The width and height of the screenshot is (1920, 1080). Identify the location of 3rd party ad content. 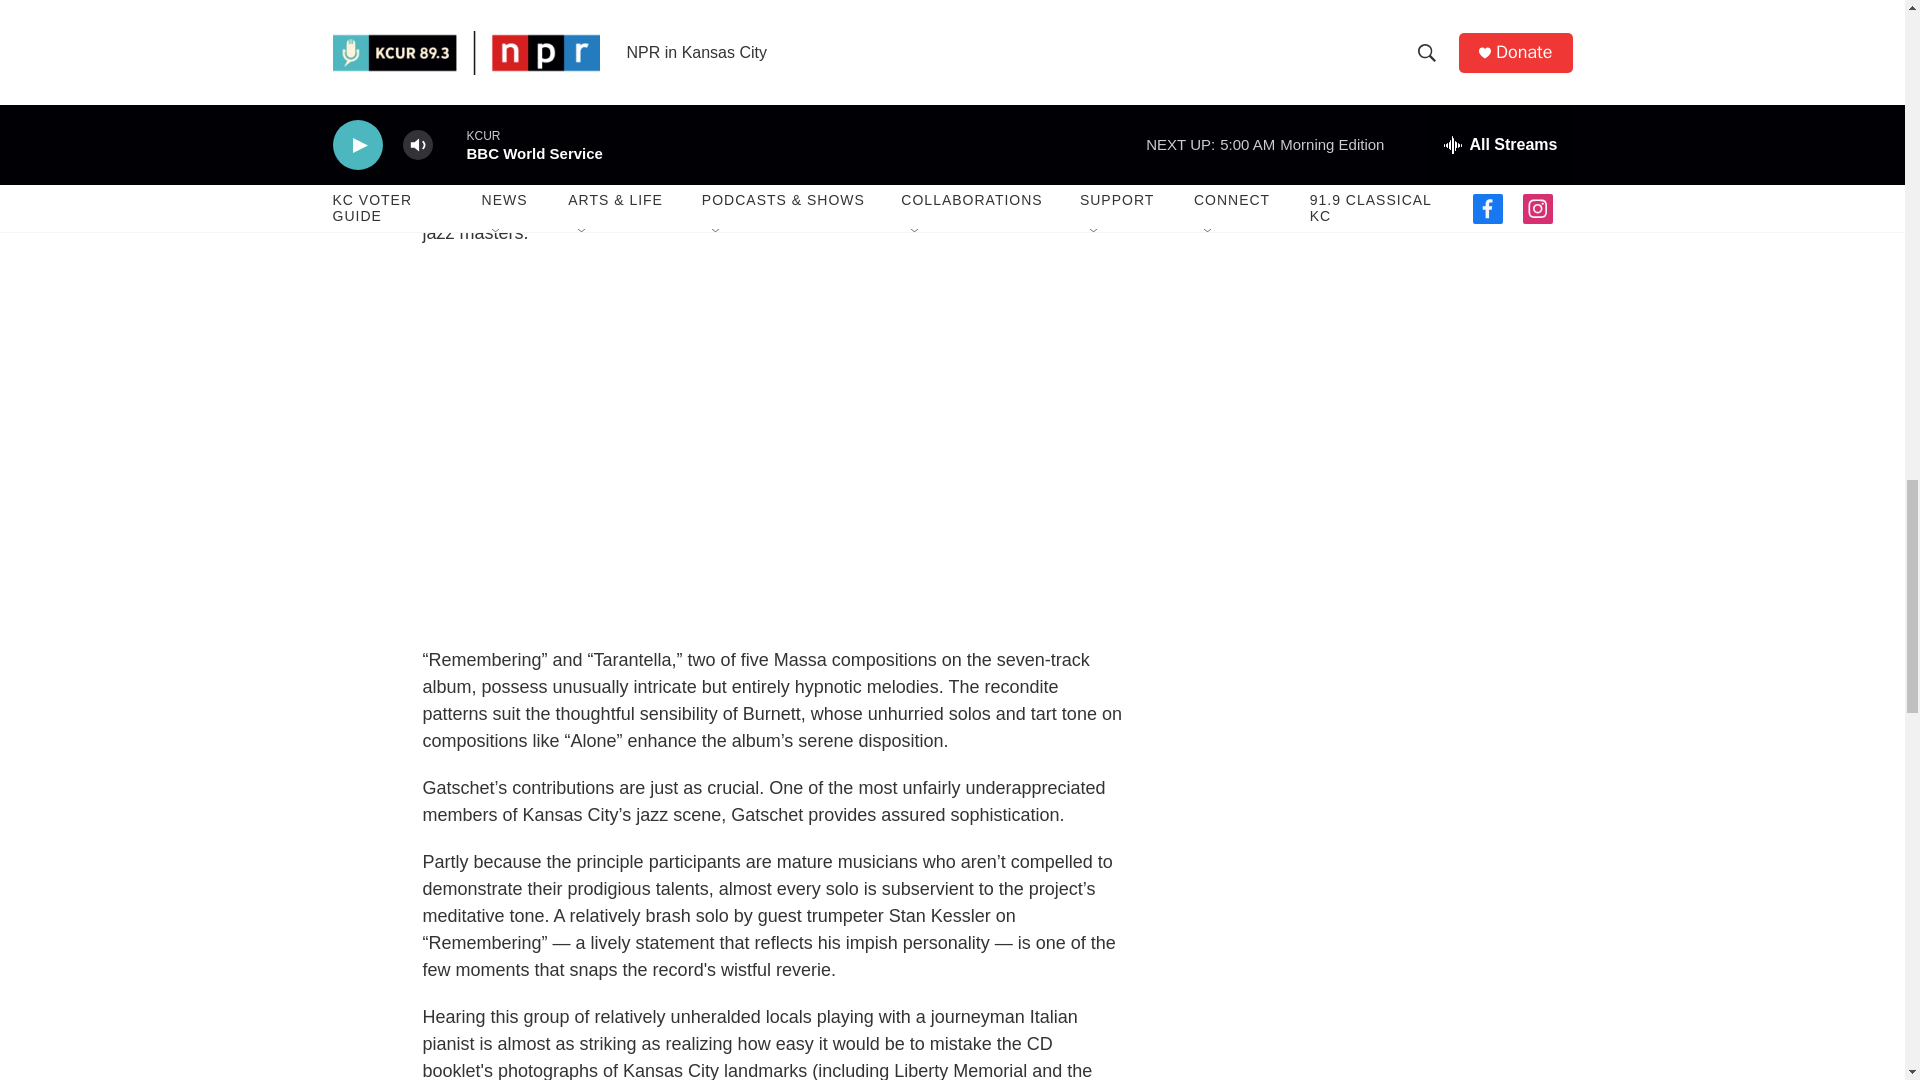
(1401, 230).